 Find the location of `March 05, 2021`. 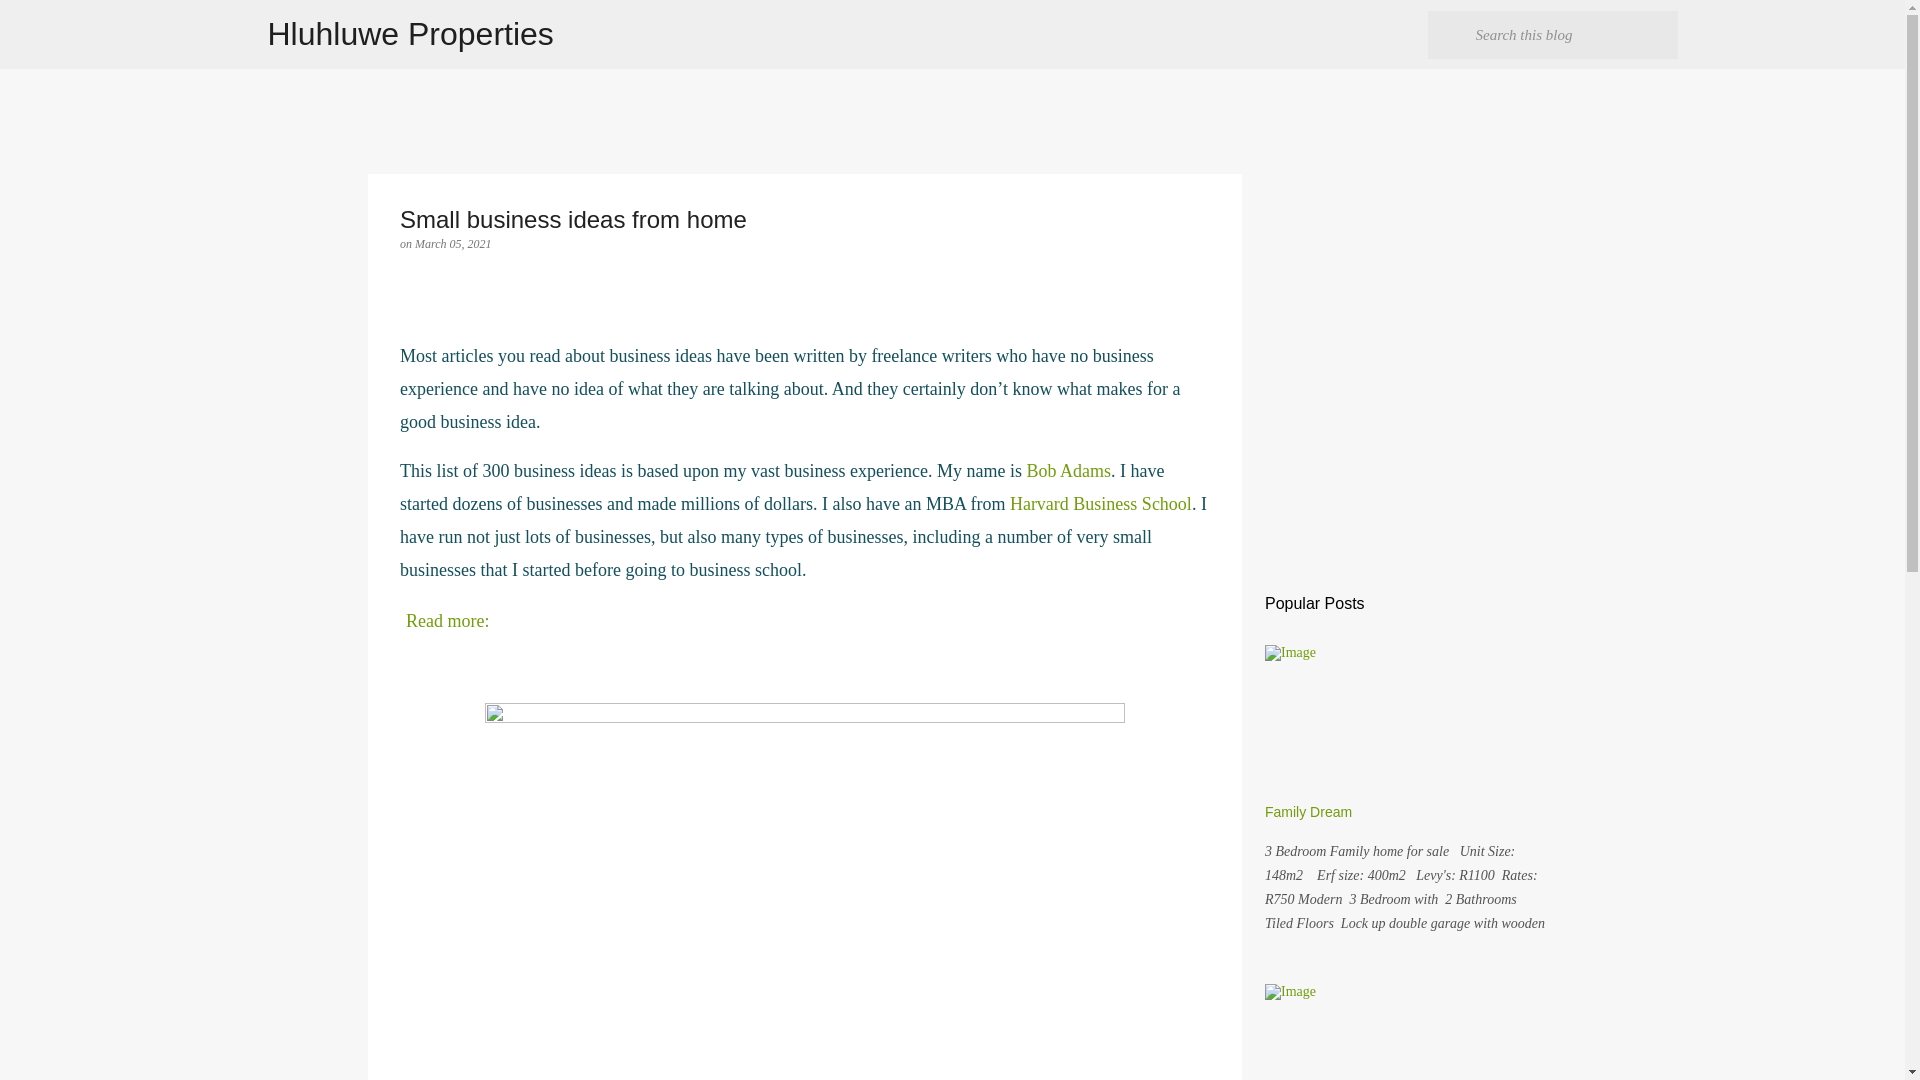

March 05, 2021 is located at coordinates (452, 243).